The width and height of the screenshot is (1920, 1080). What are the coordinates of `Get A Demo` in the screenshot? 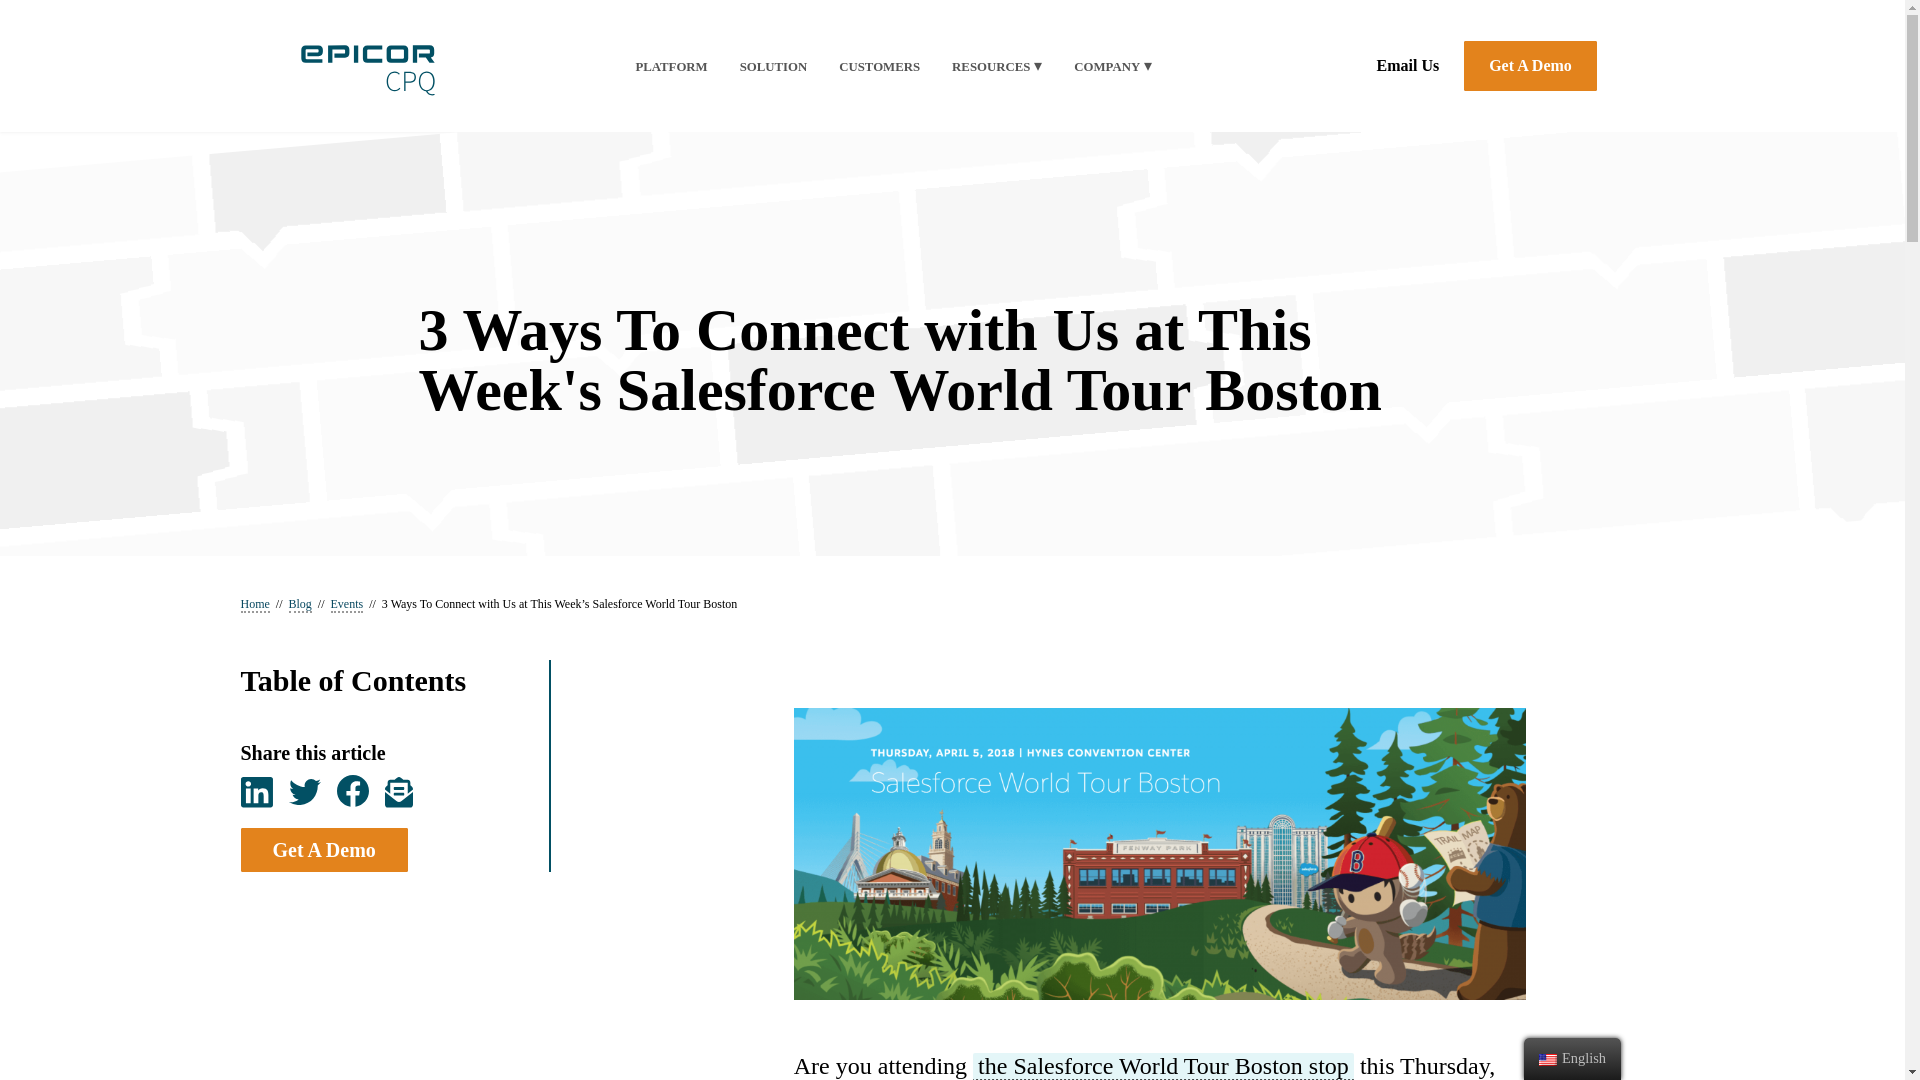 It's located at (324, 850).